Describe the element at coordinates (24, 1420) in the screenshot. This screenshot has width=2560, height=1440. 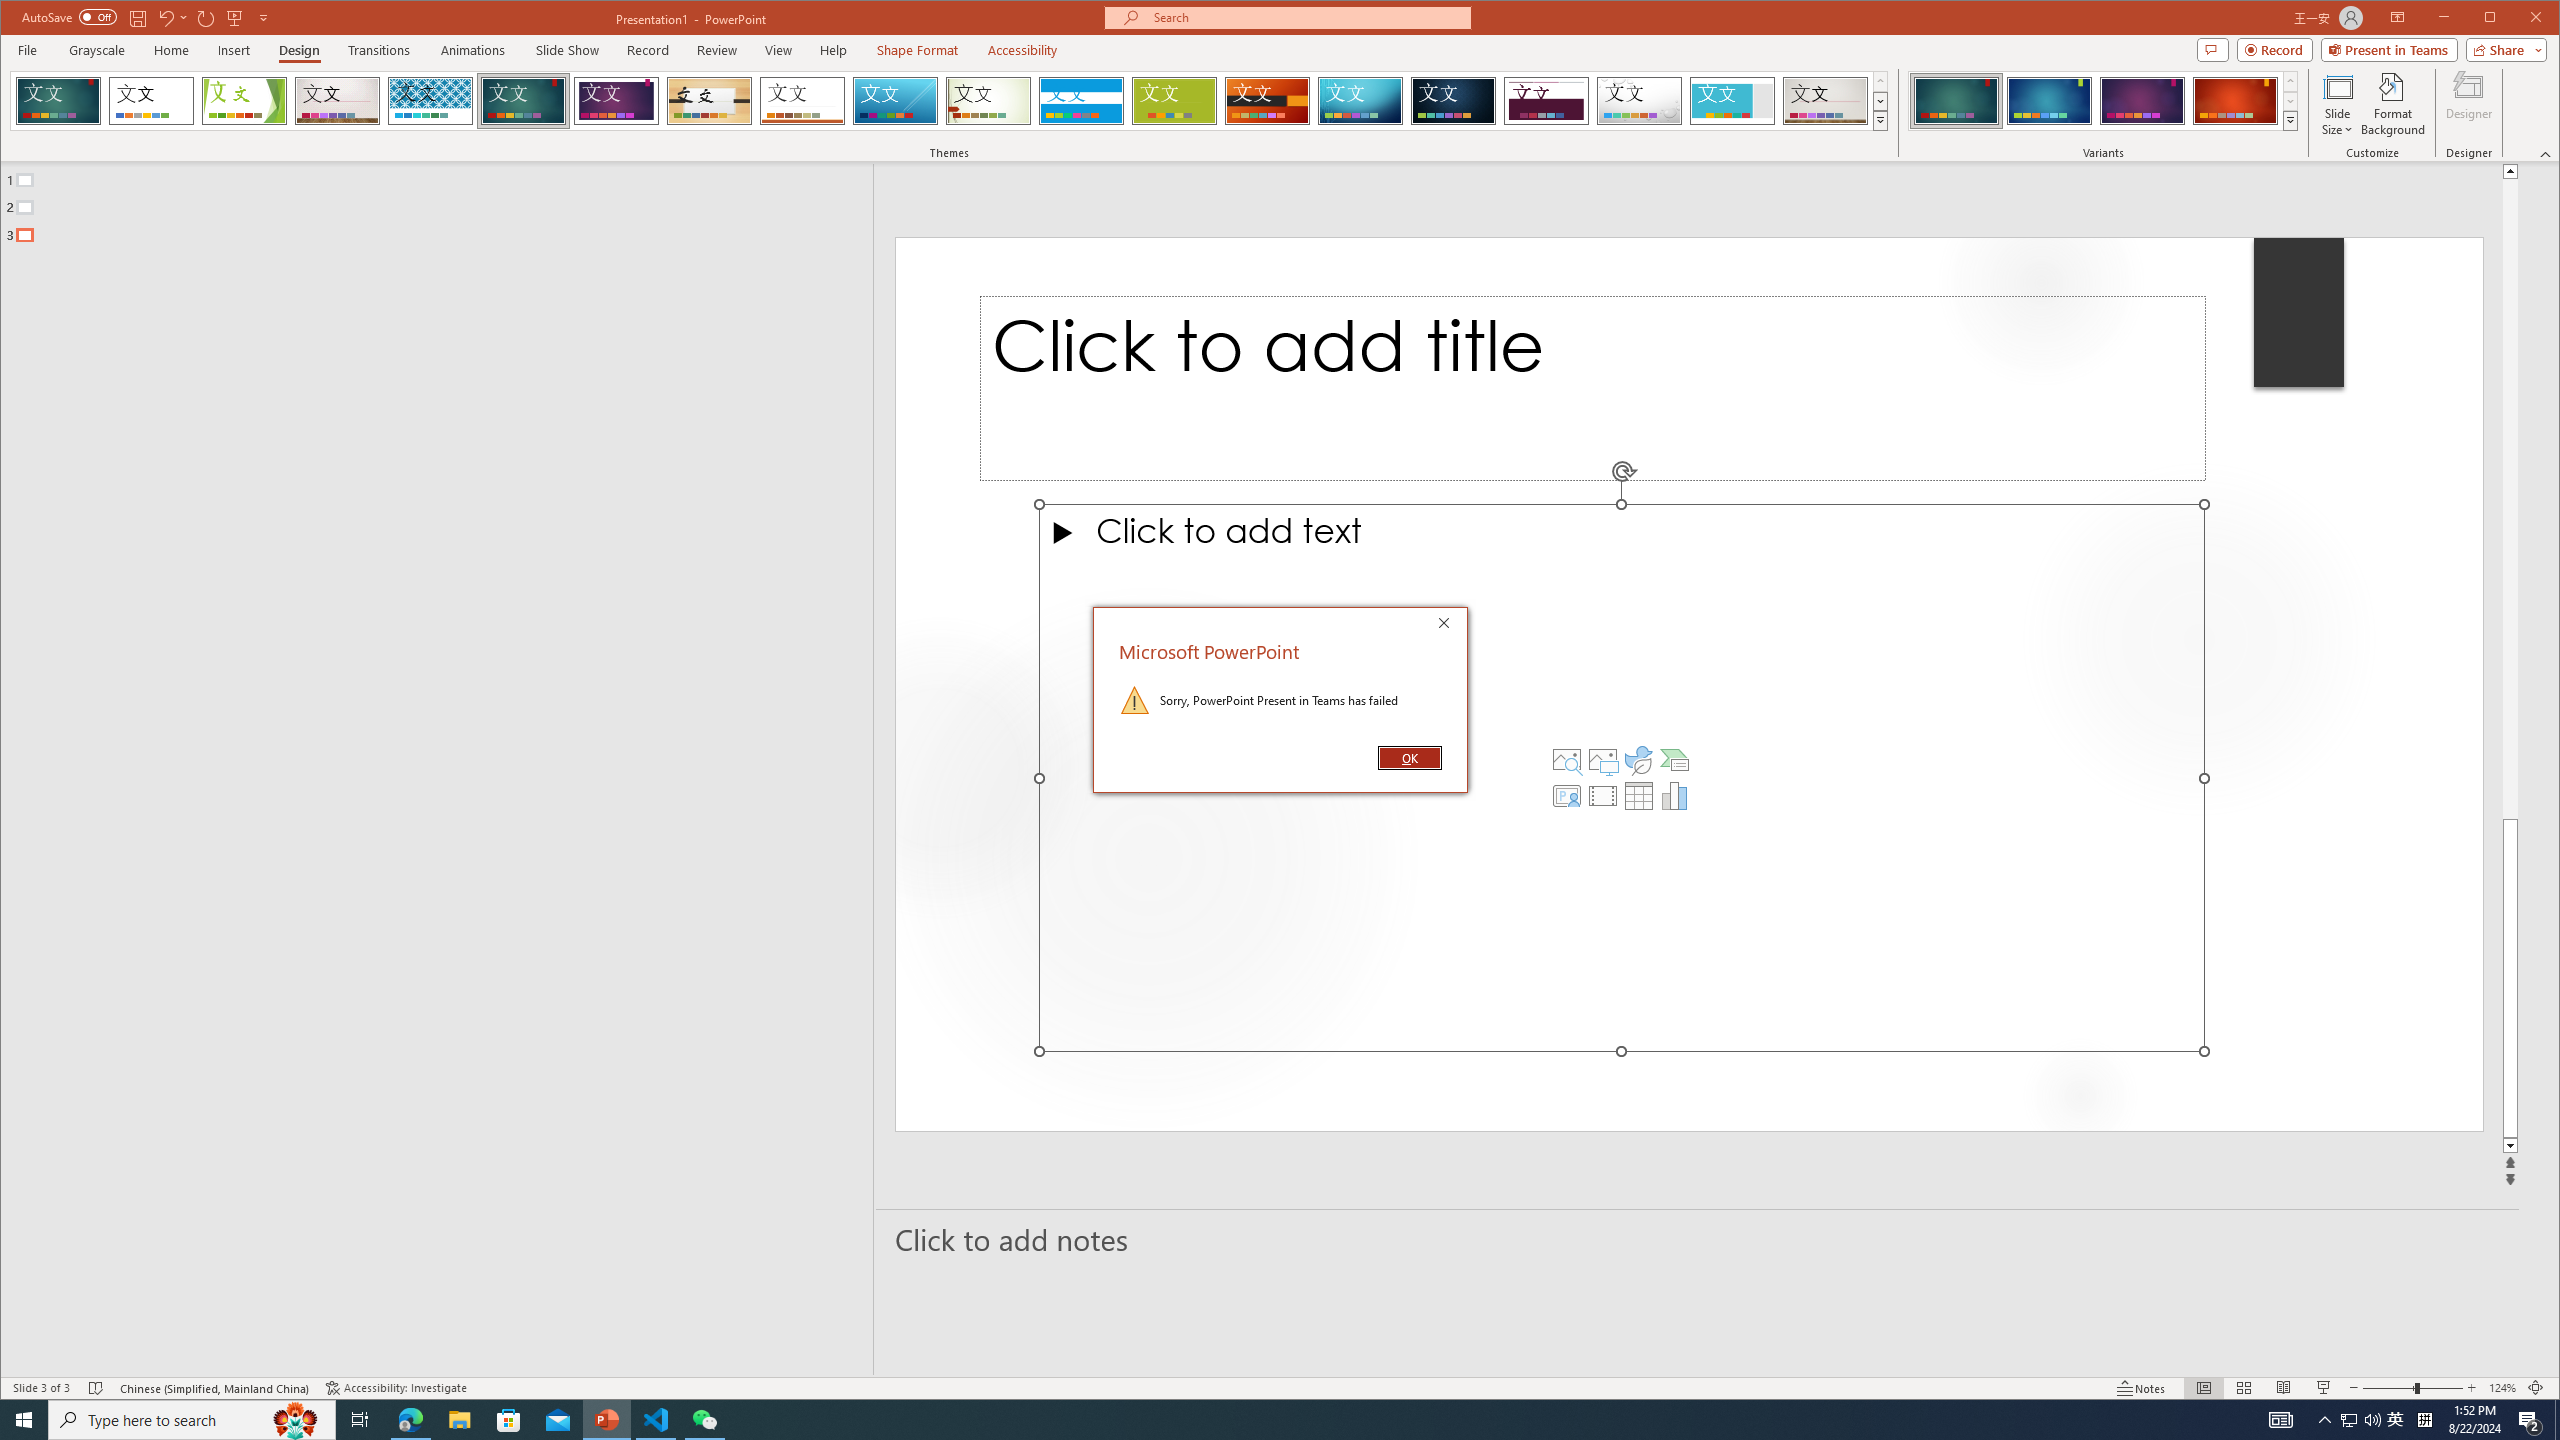
I see `Start` at that location.